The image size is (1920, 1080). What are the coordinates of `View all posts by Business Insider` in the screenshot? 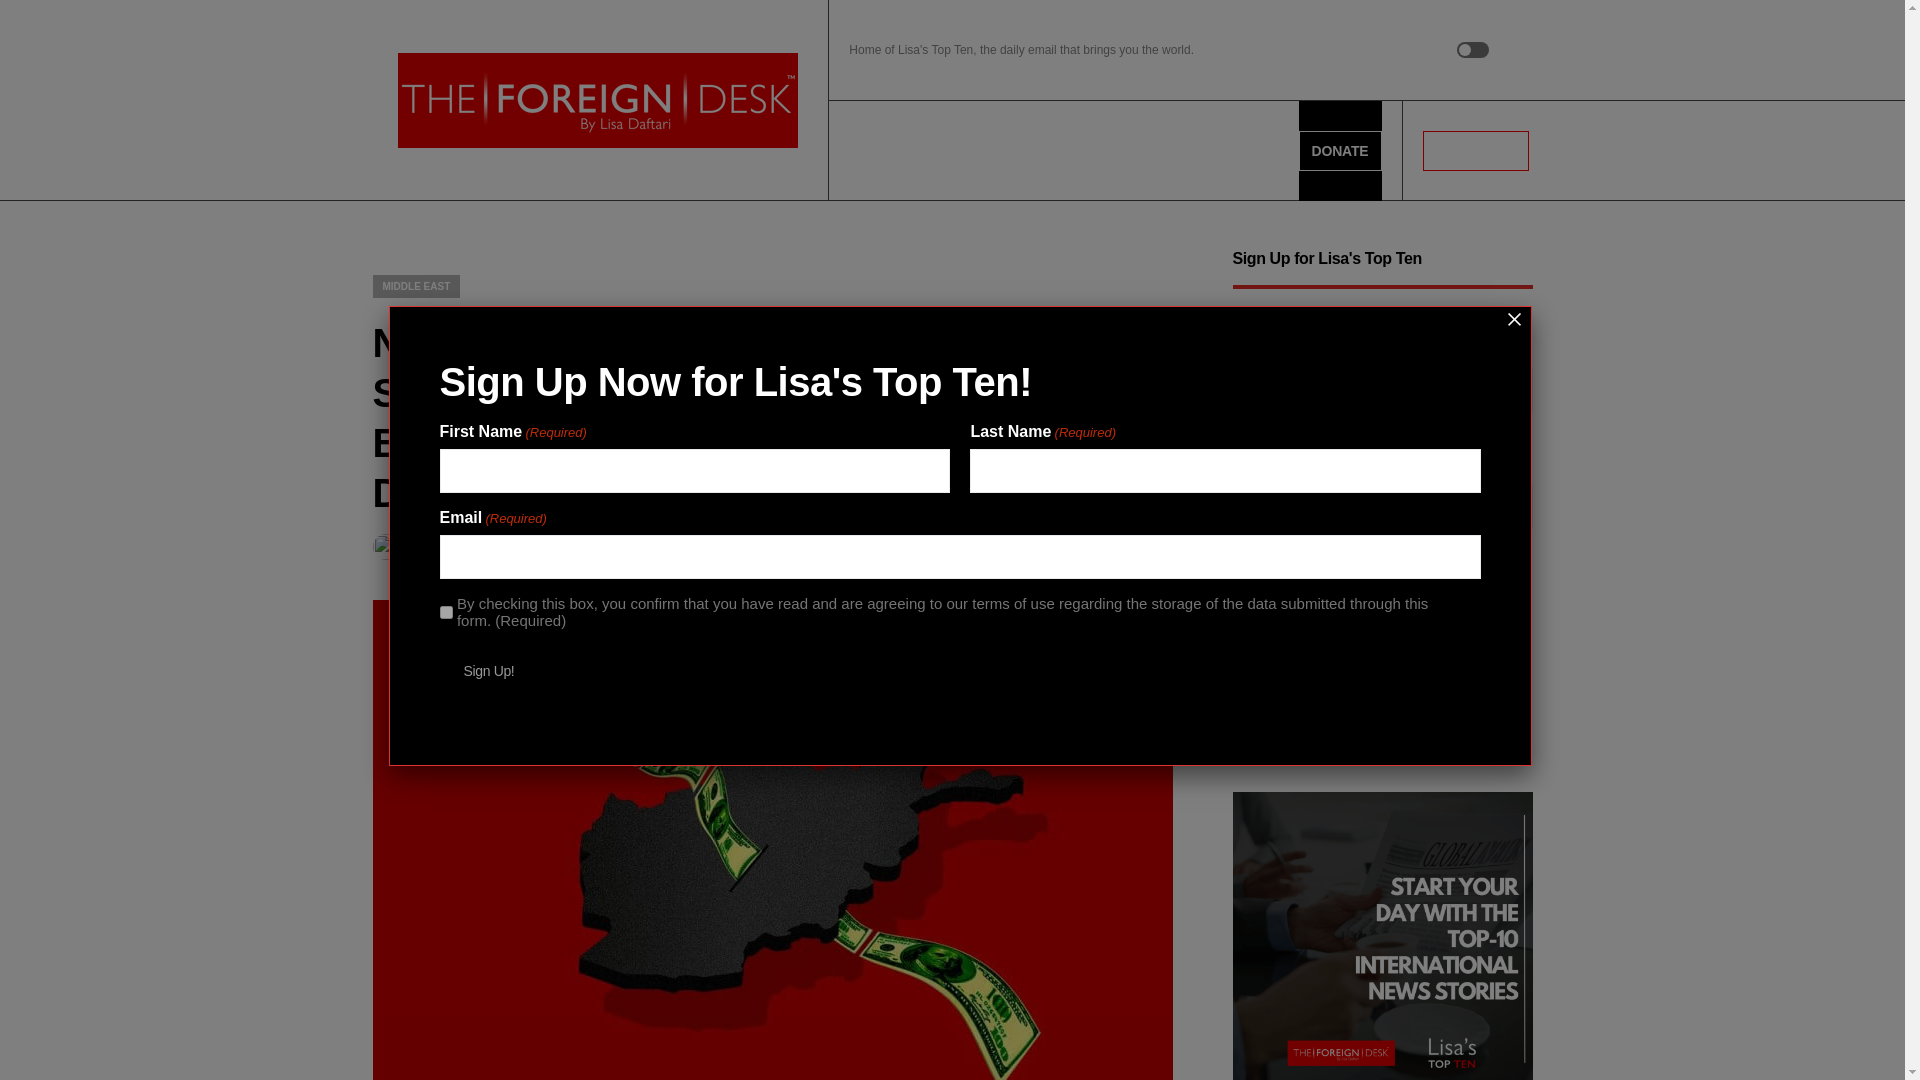 It's located at (444, 546).